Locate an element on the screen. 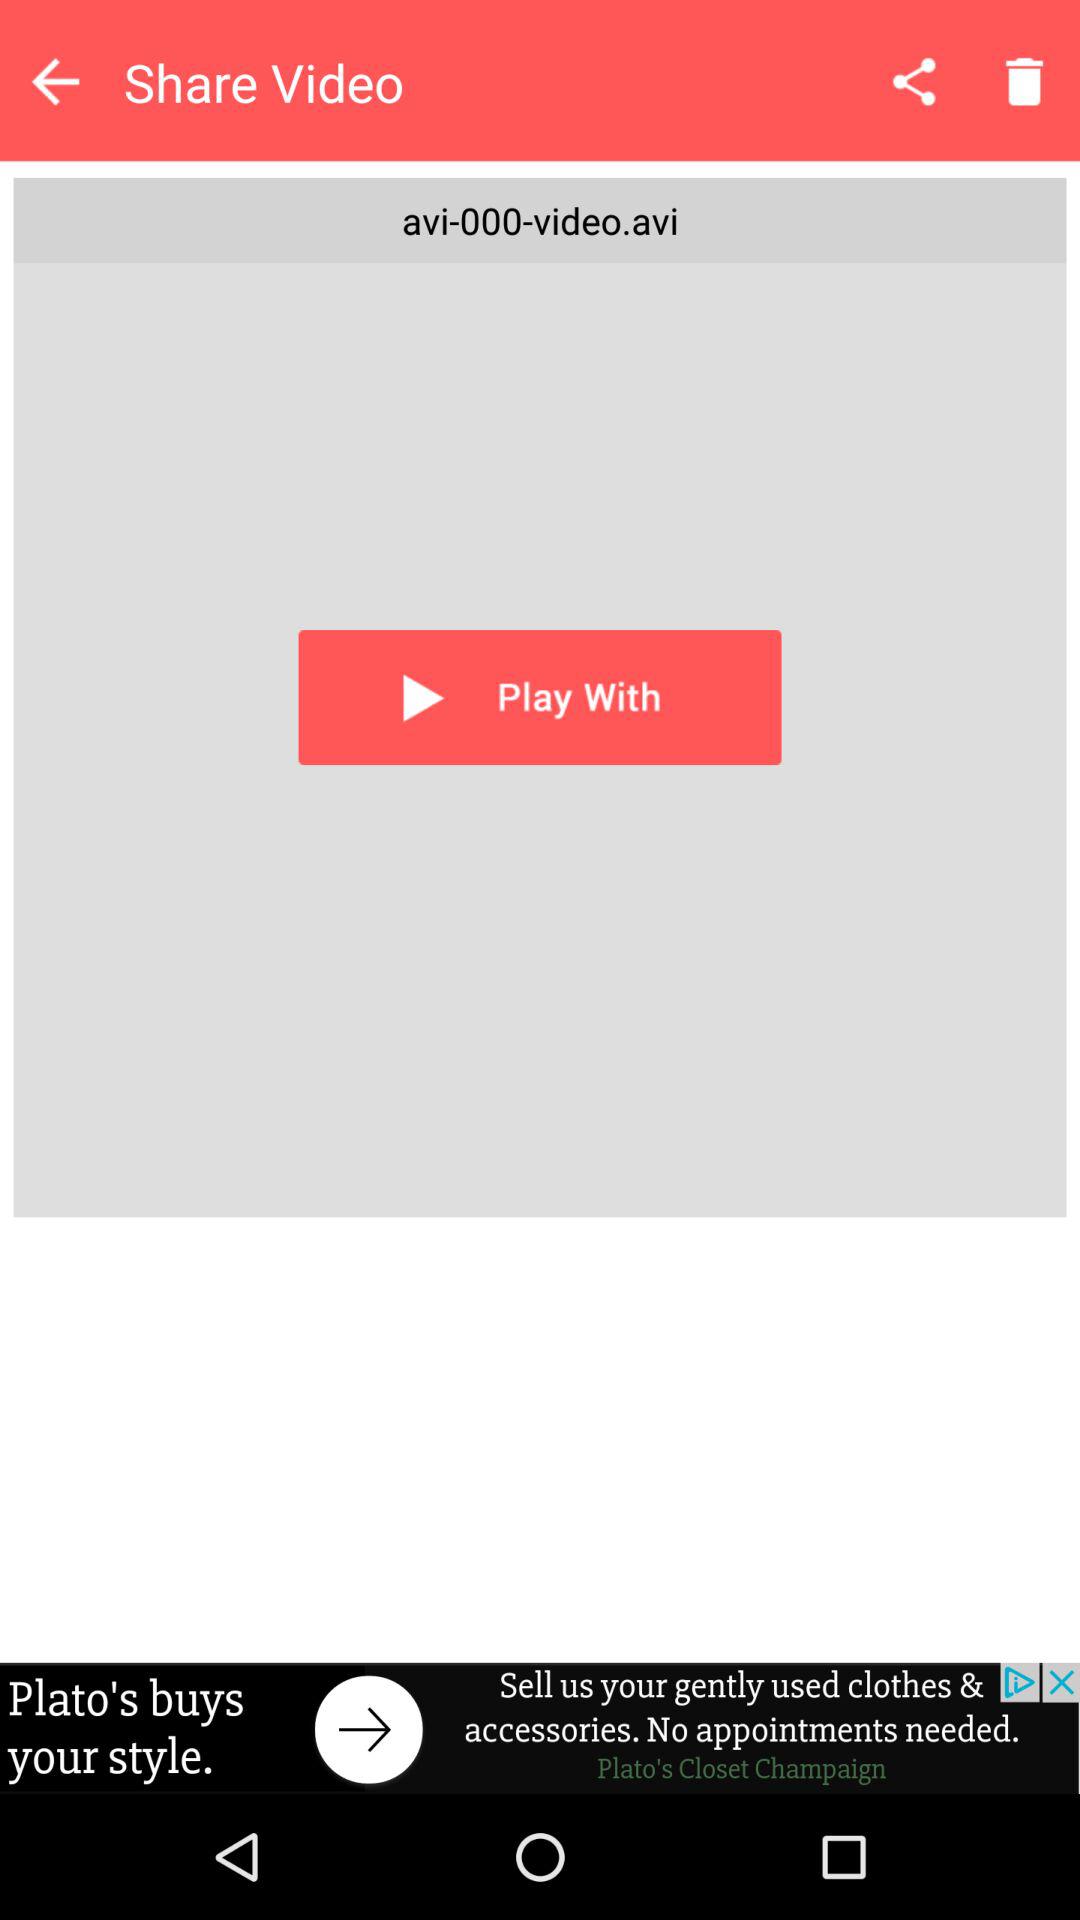 The image size is (1080, 1920). share the video is located at coordinates (914, 81).